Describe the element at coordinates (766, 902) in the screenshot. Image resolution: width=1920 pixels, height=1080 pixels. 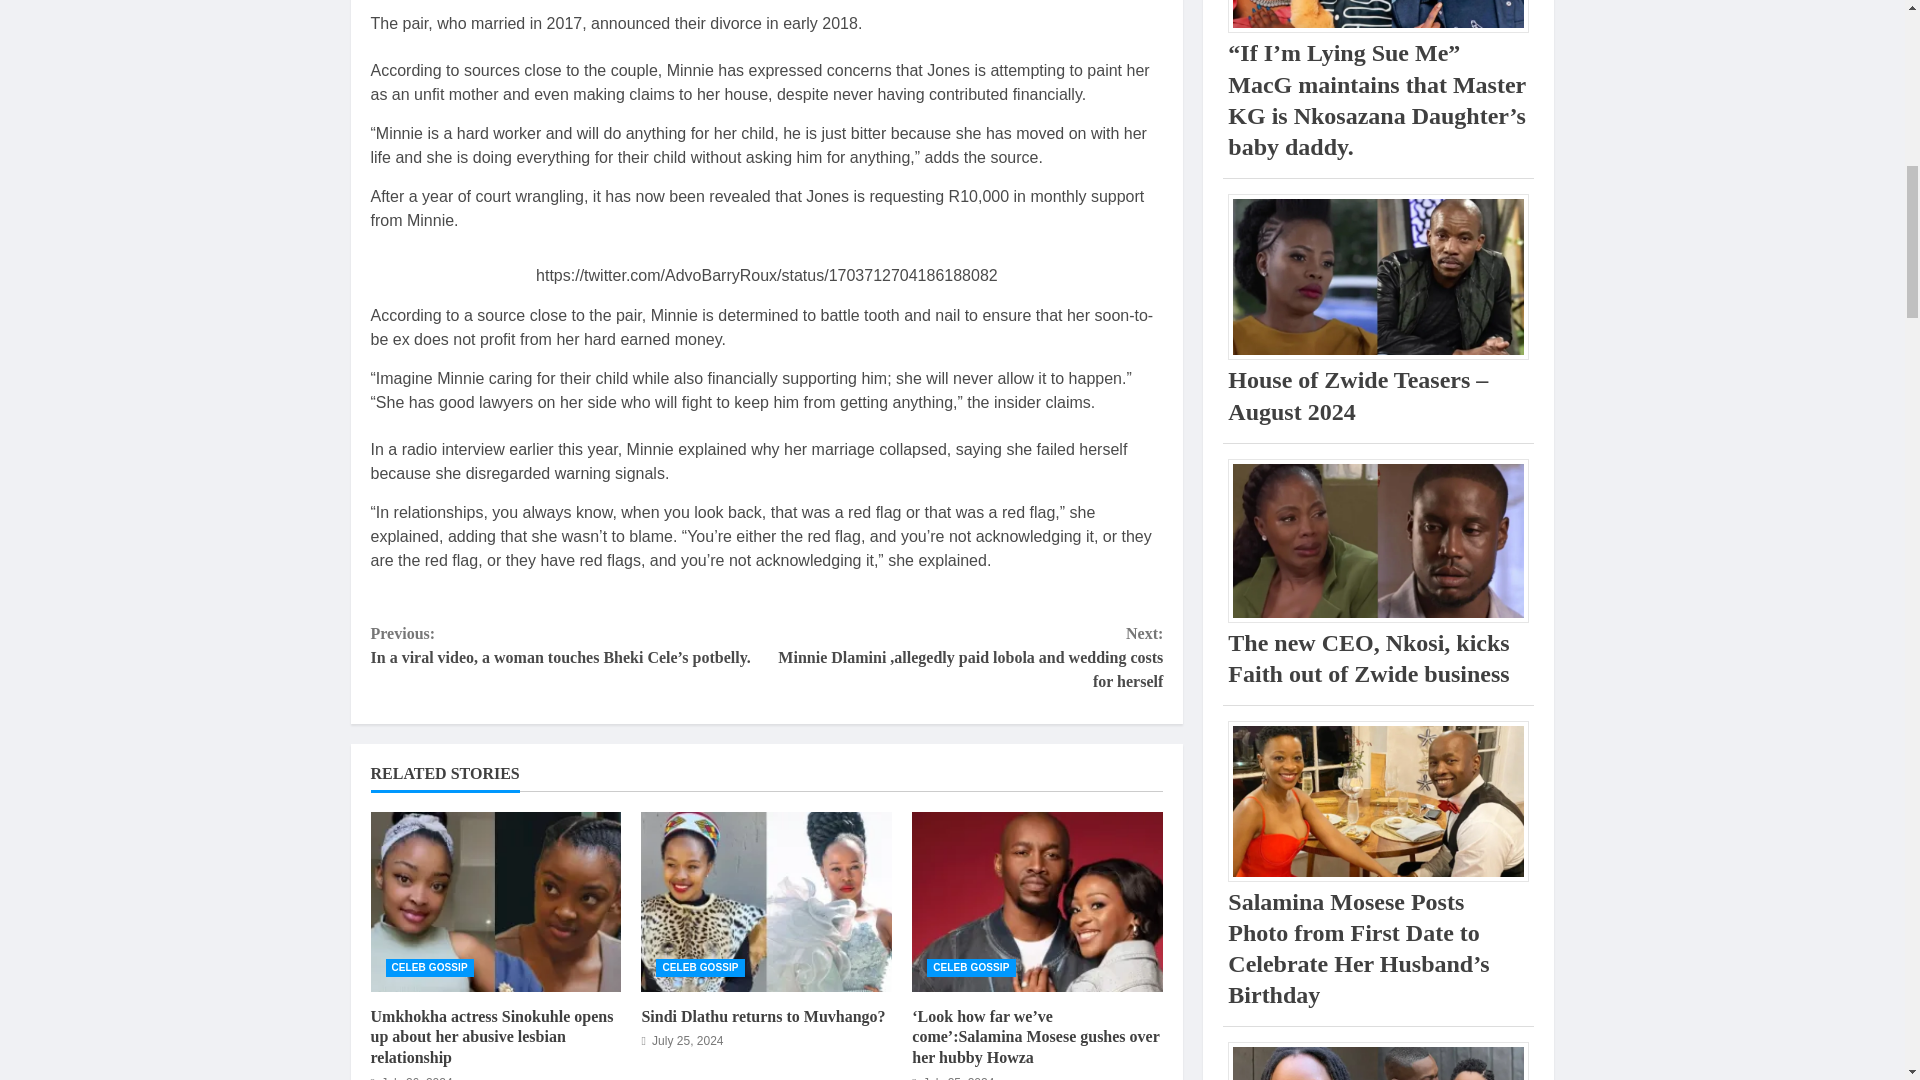
I see `Sindi Dlathu returns to Muvhango?` at that location.